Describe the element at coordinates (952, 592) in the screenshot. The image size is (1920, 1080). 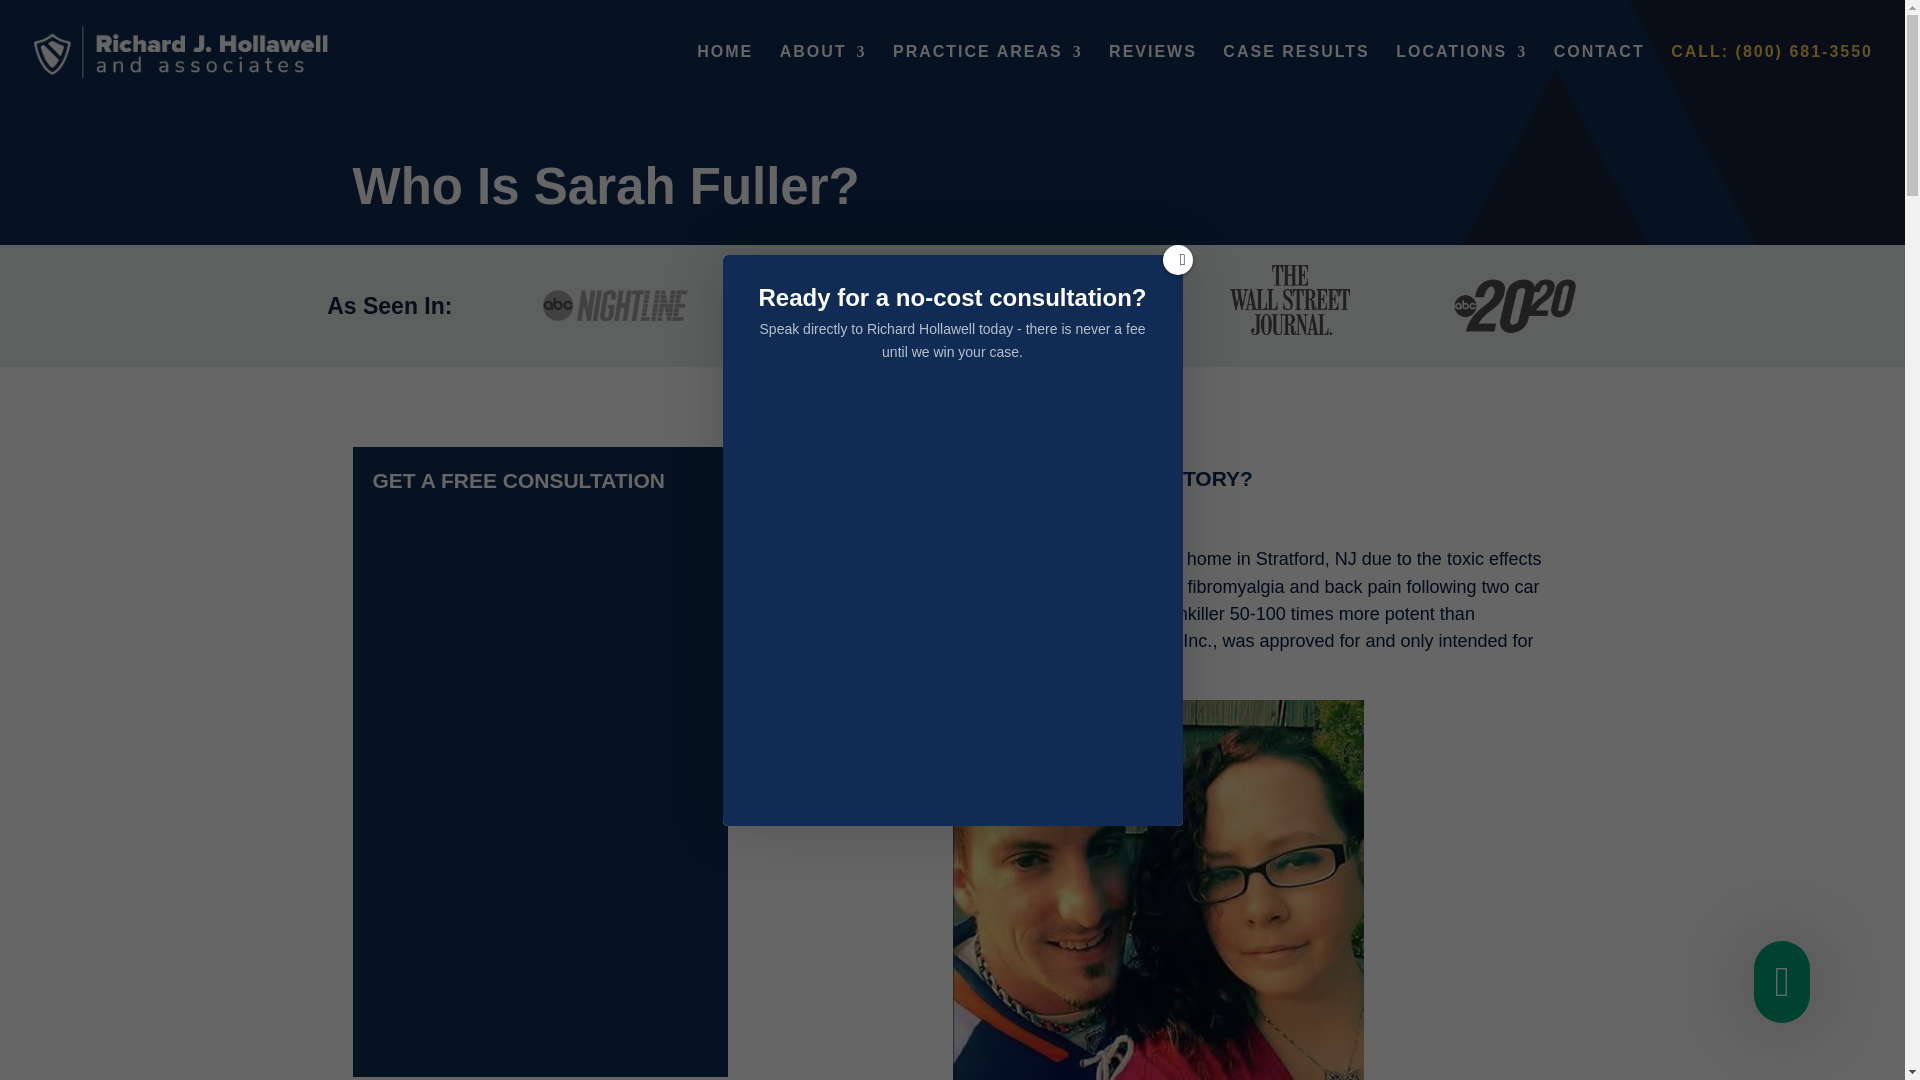
I see `Web Lead from RichardHollawell.com ` at that location.